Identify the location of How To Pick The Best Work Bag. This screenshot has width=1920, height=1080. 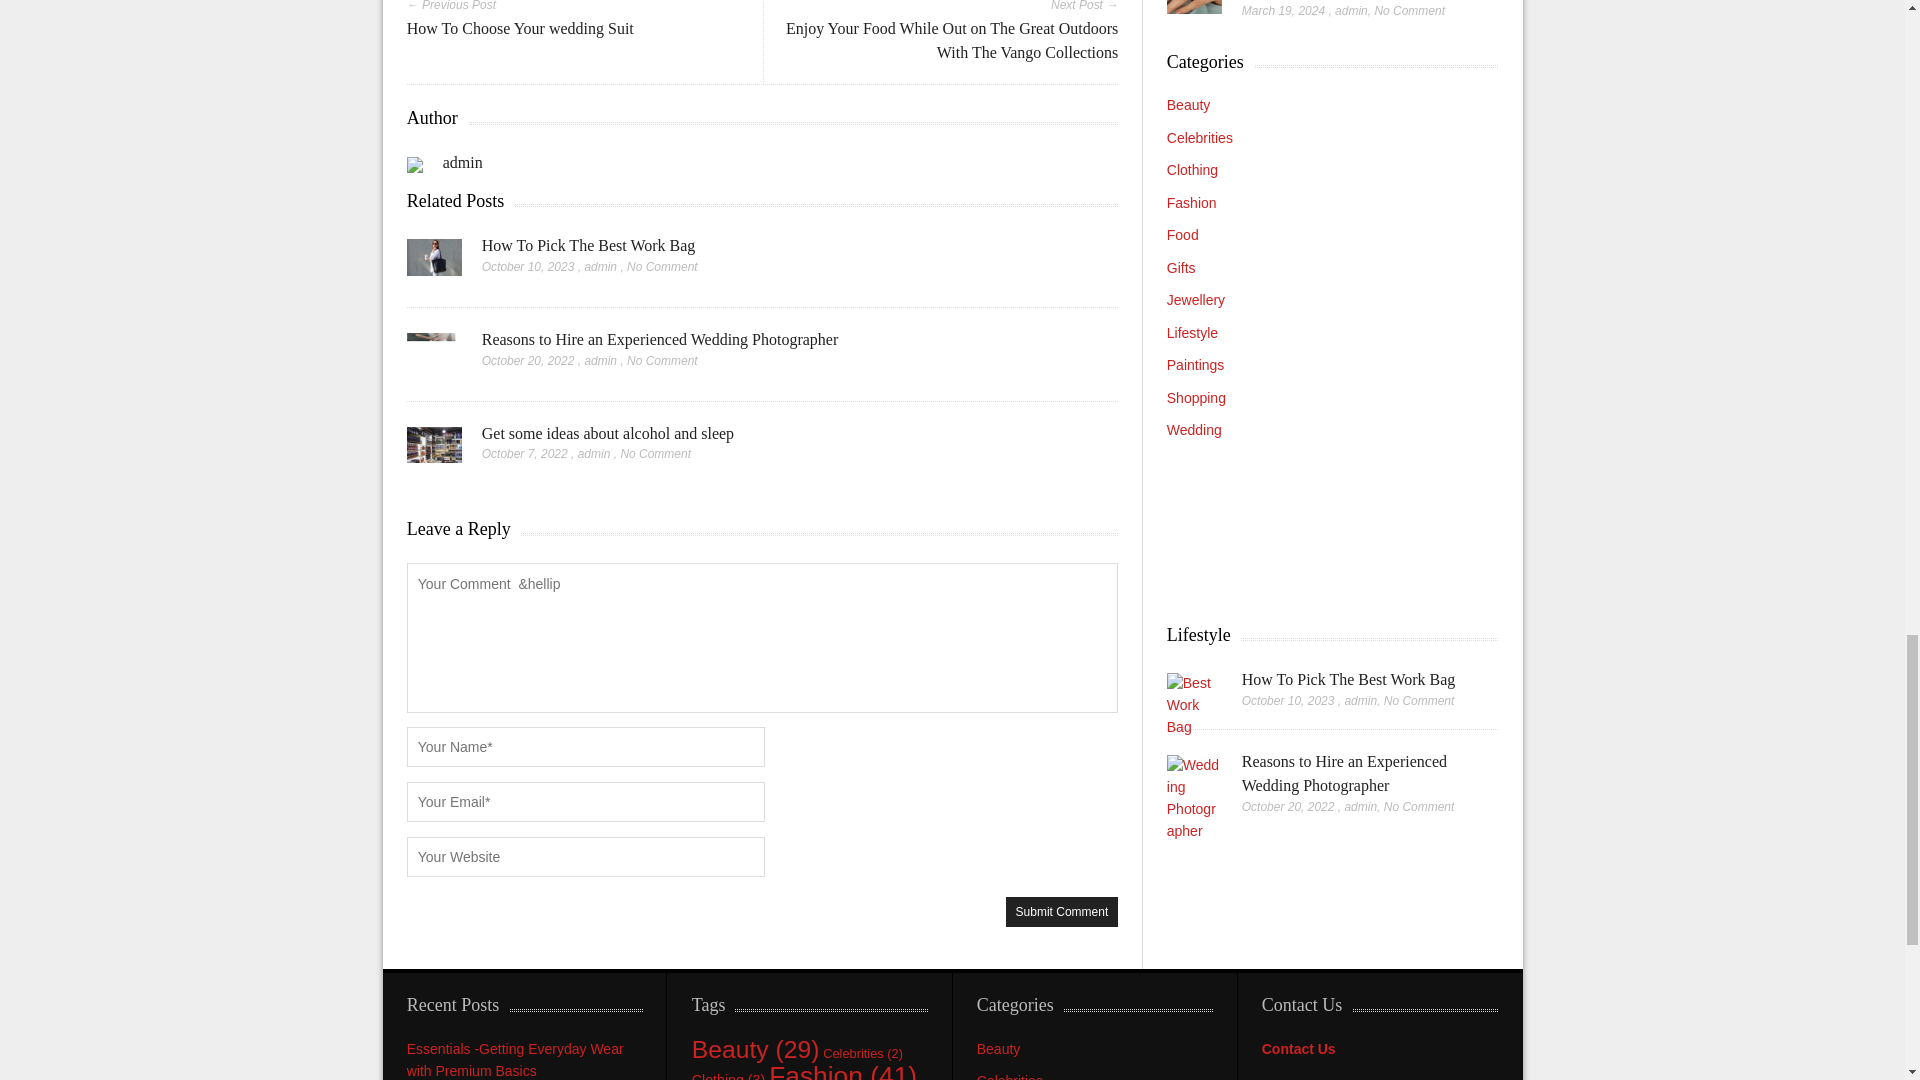
(588, 244).